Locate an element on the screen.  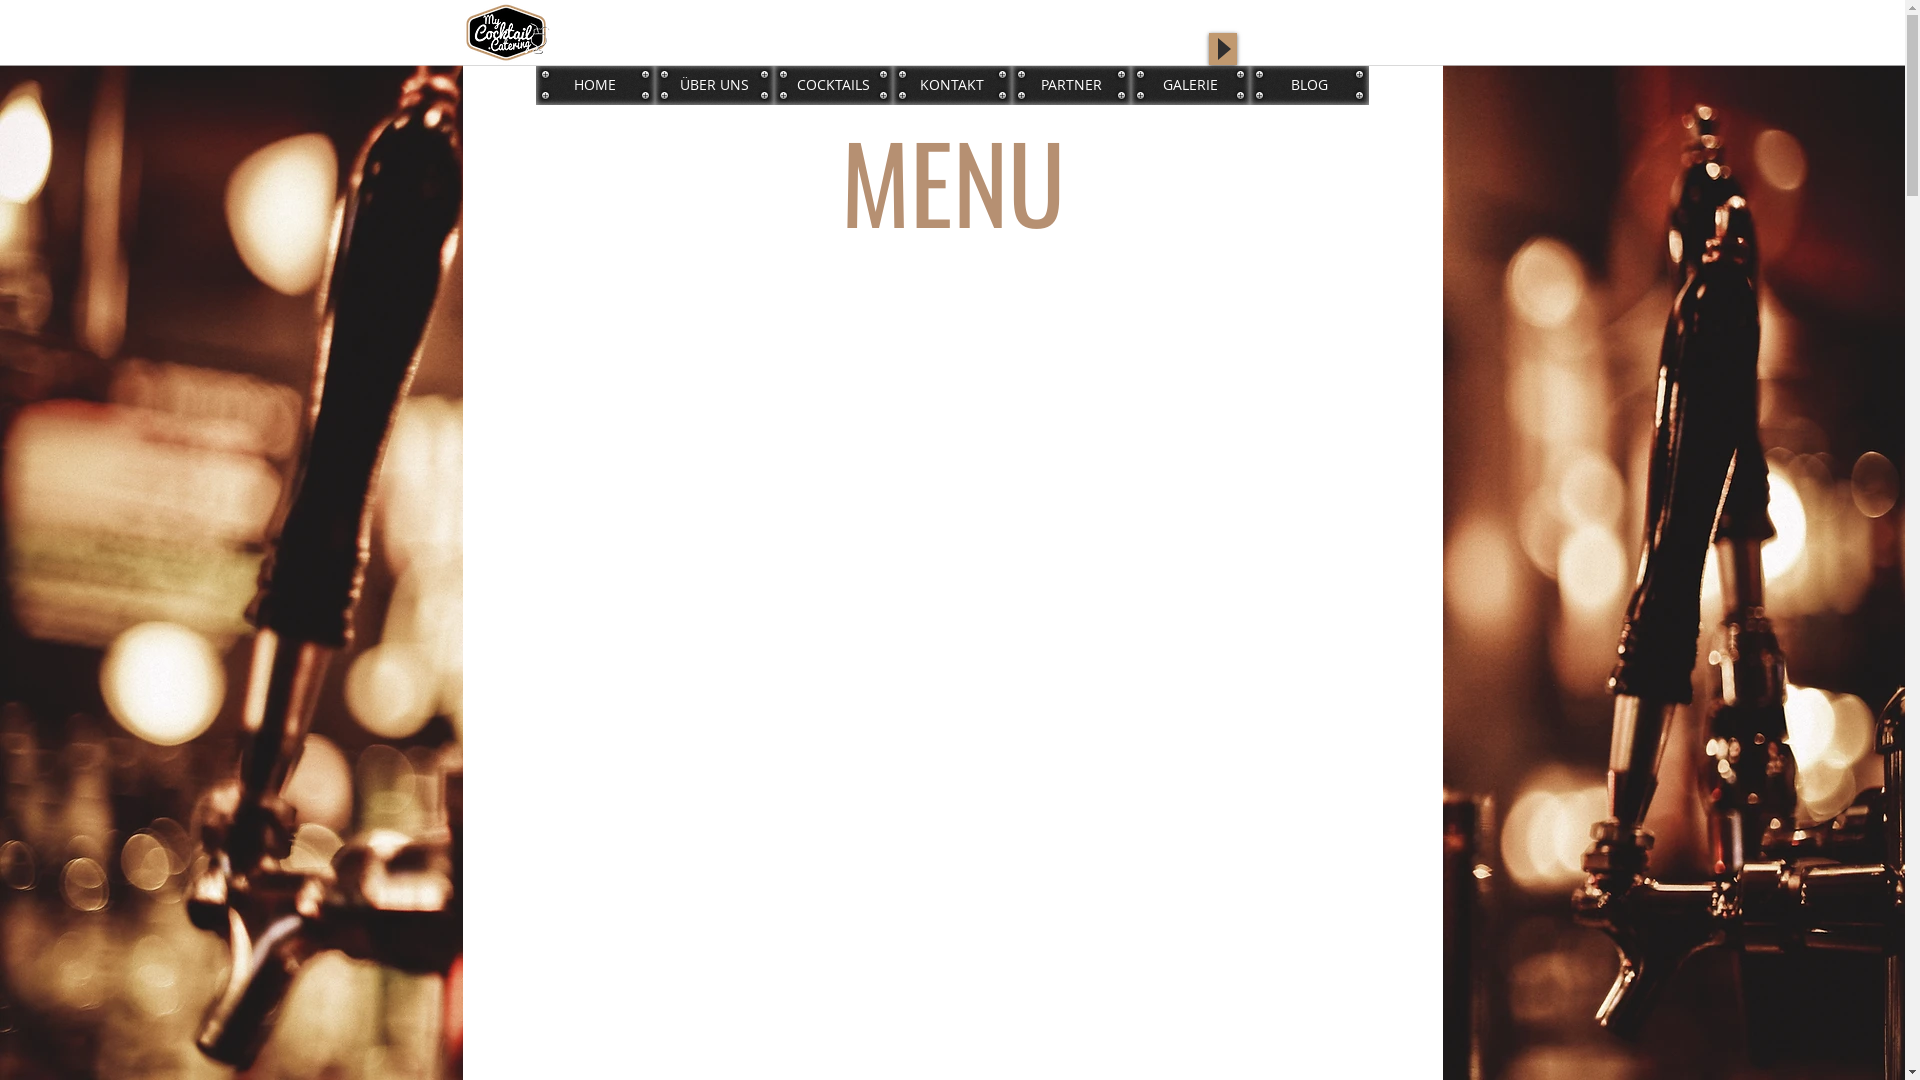
BLOG is located at coordinates (1310, 85).